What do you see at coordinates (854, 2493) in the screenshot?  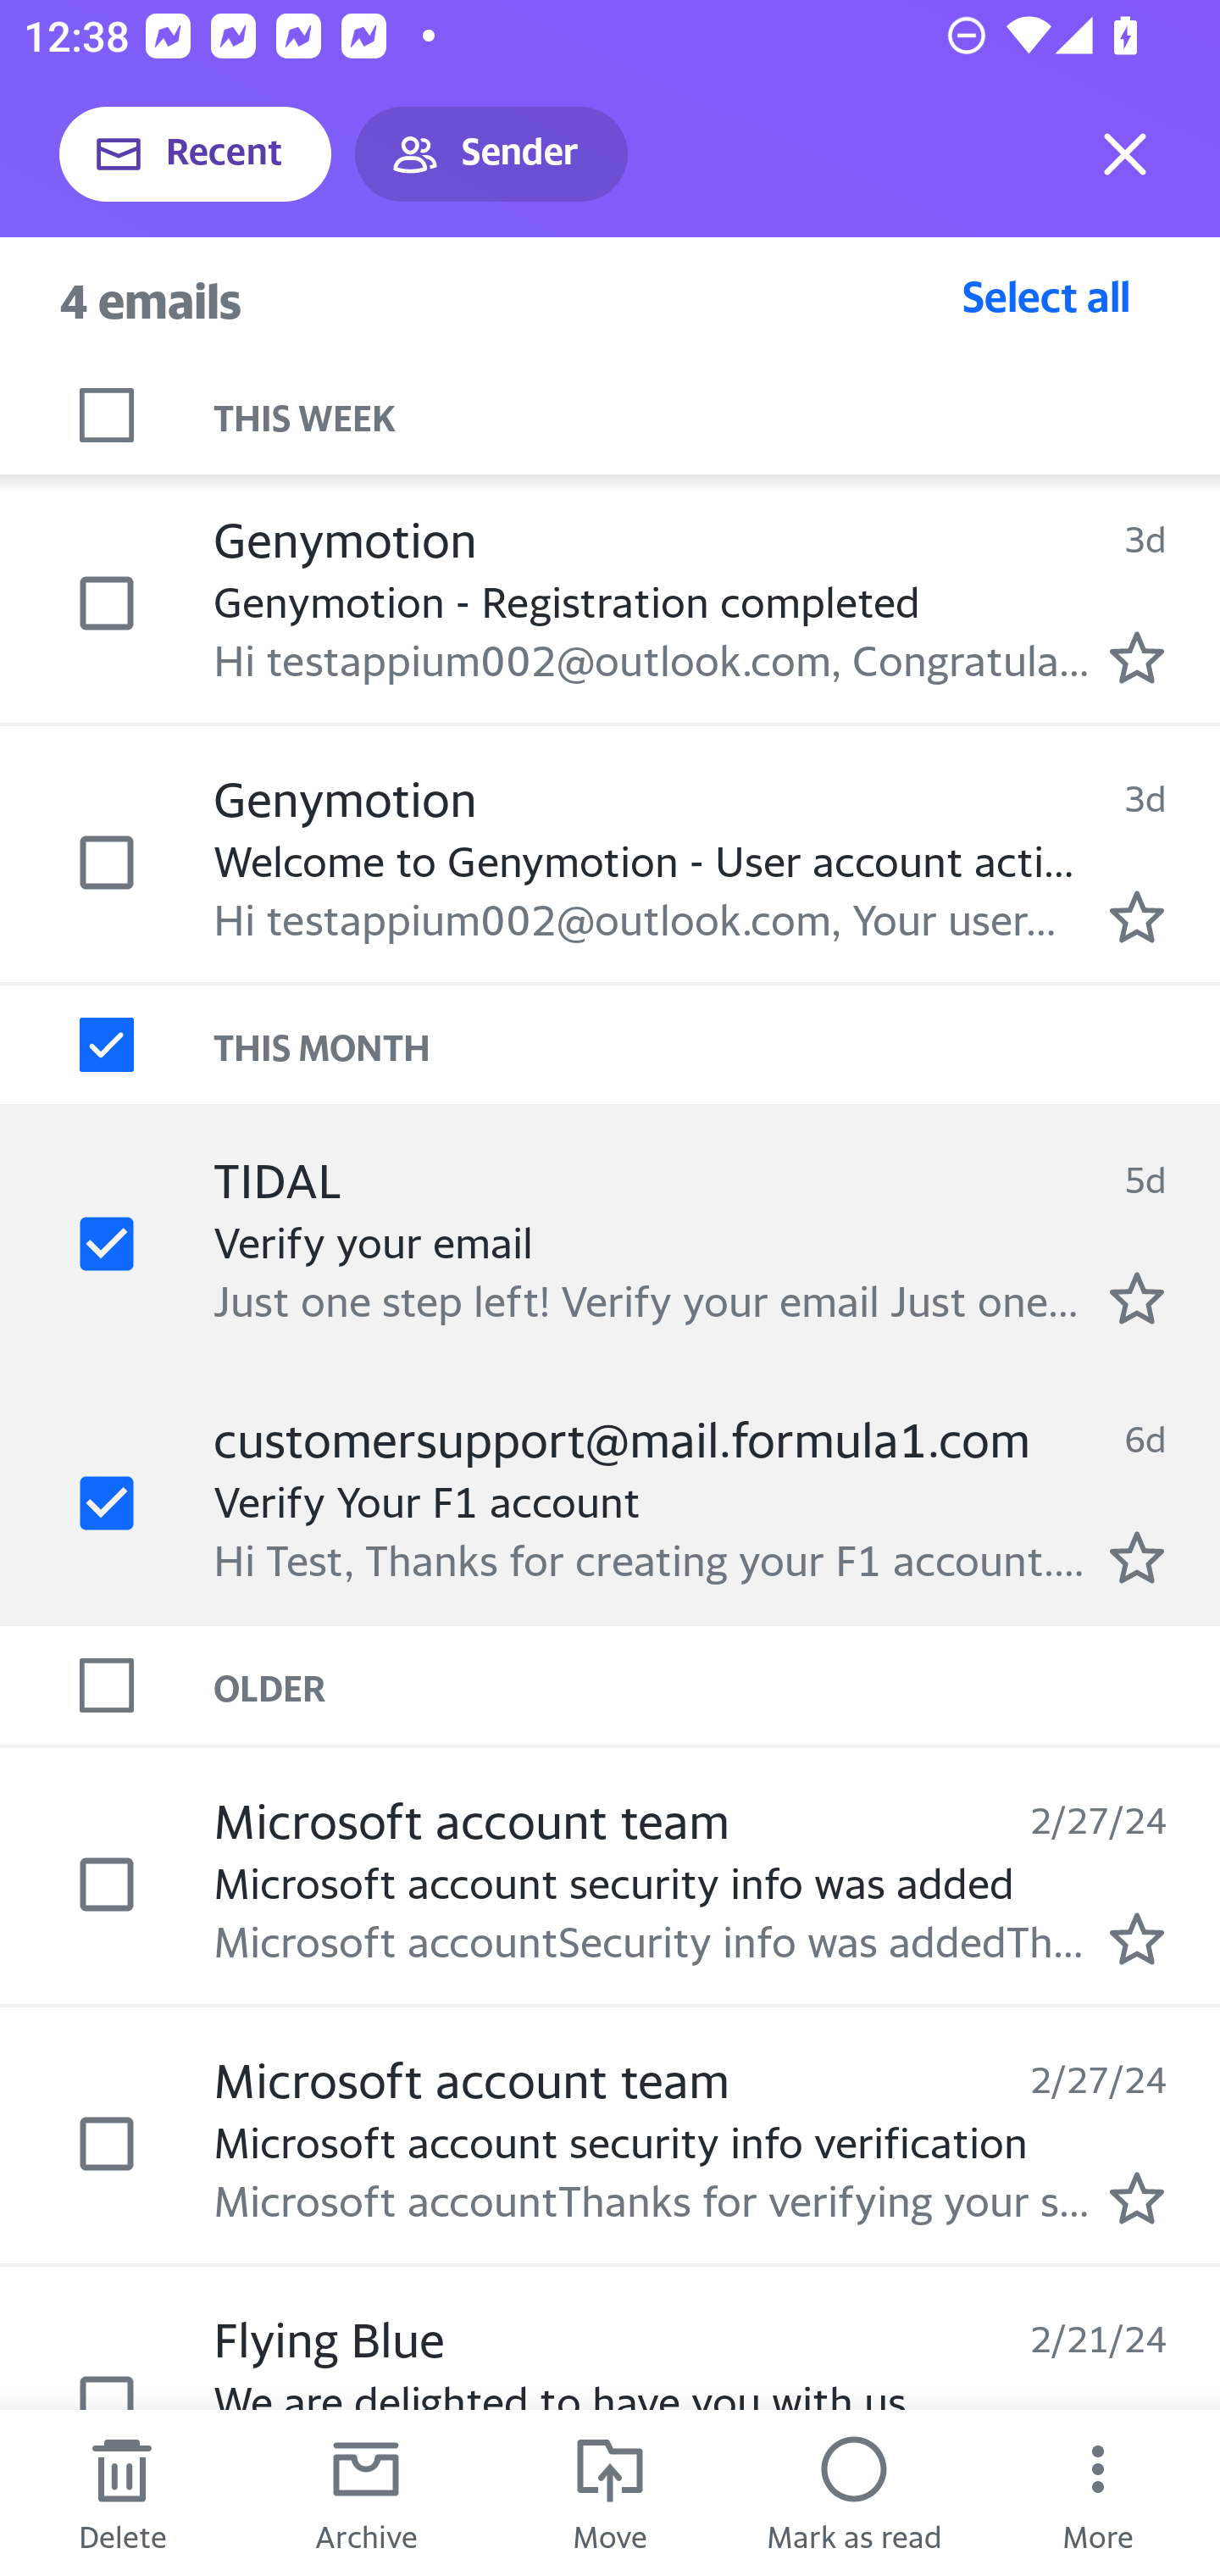 I see `Mark as read` at bounding box center [854, 2493].